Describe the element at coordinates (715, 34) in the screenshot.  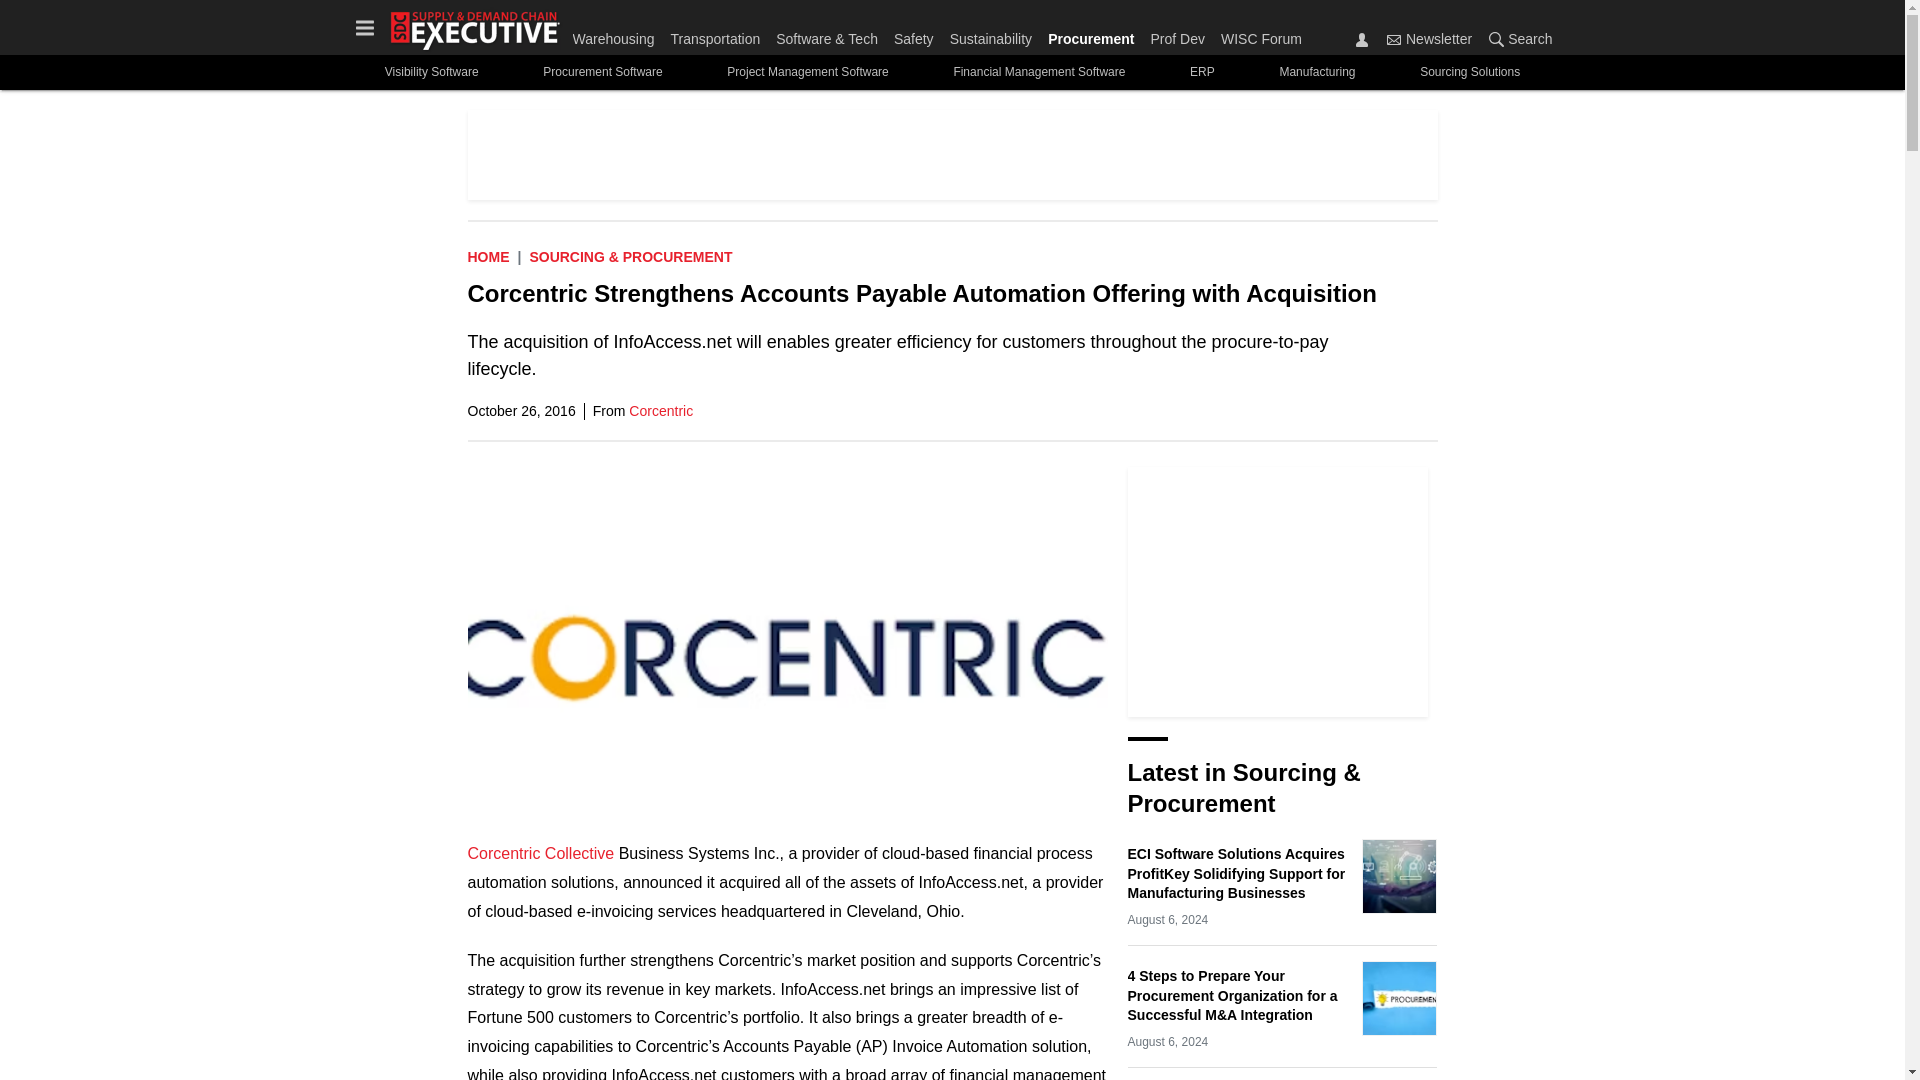
I see `Transportation` at that location.